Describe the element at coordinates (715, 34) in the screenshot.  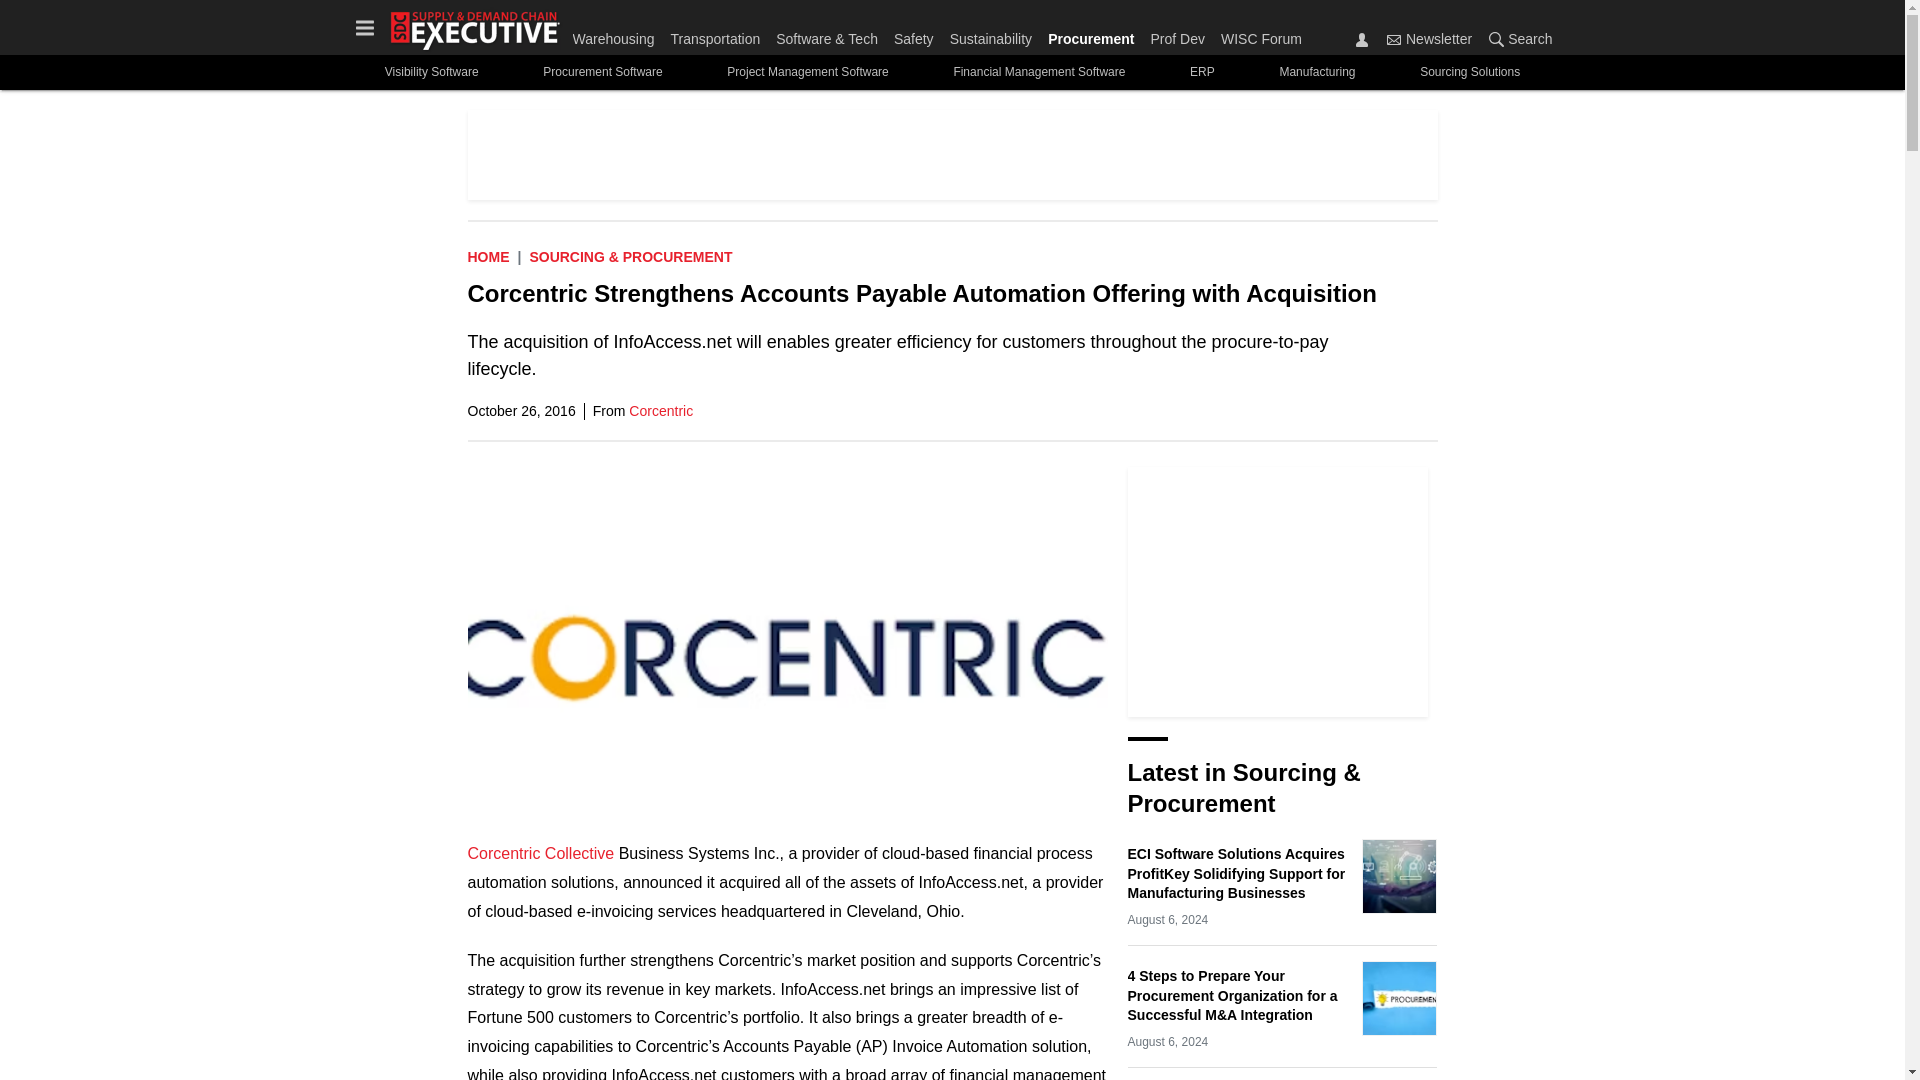
I see `Transportation` at that location.